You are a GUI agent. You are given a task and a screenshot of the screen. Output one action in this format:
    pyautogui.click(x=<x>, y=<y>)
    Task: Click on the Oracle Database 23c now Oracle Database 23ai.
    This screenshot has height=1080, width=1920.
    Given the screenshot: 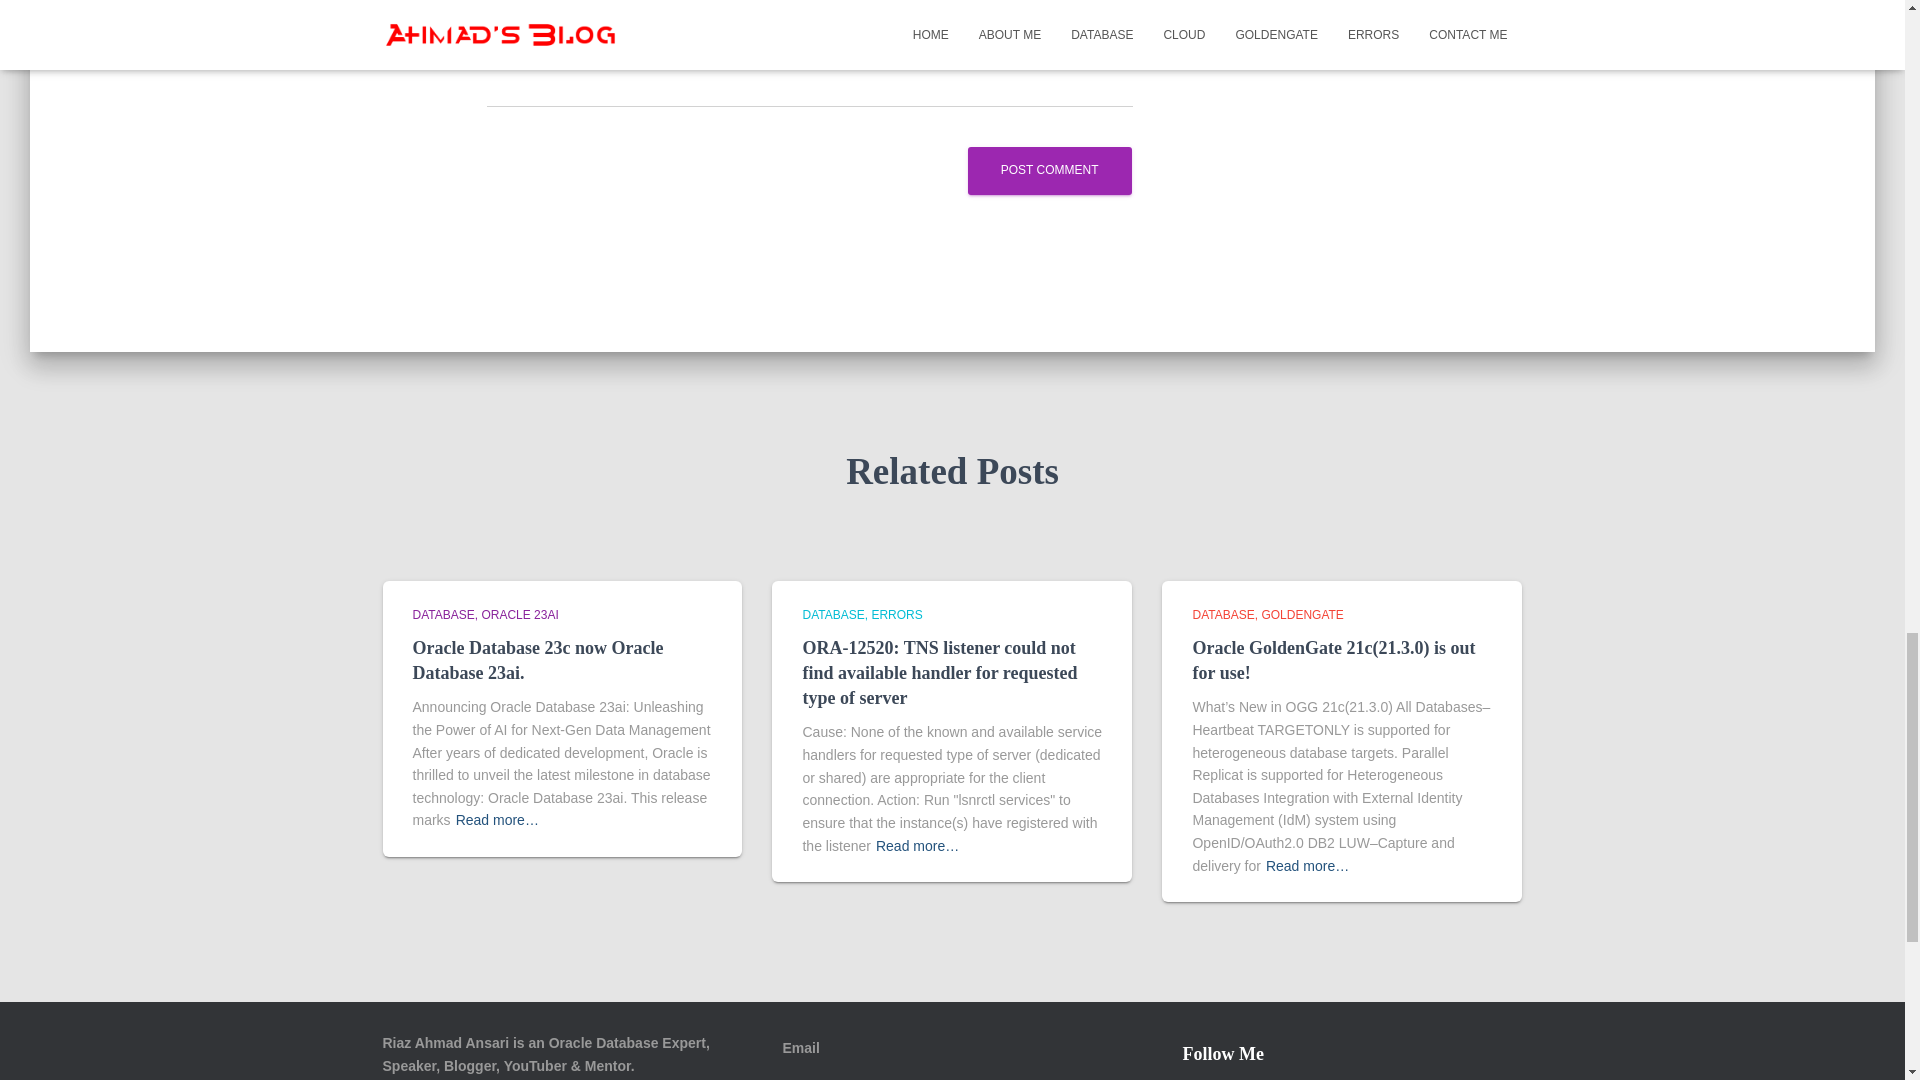 What is the action you would take?
    pyautogui.click(x=537, y=660)
    